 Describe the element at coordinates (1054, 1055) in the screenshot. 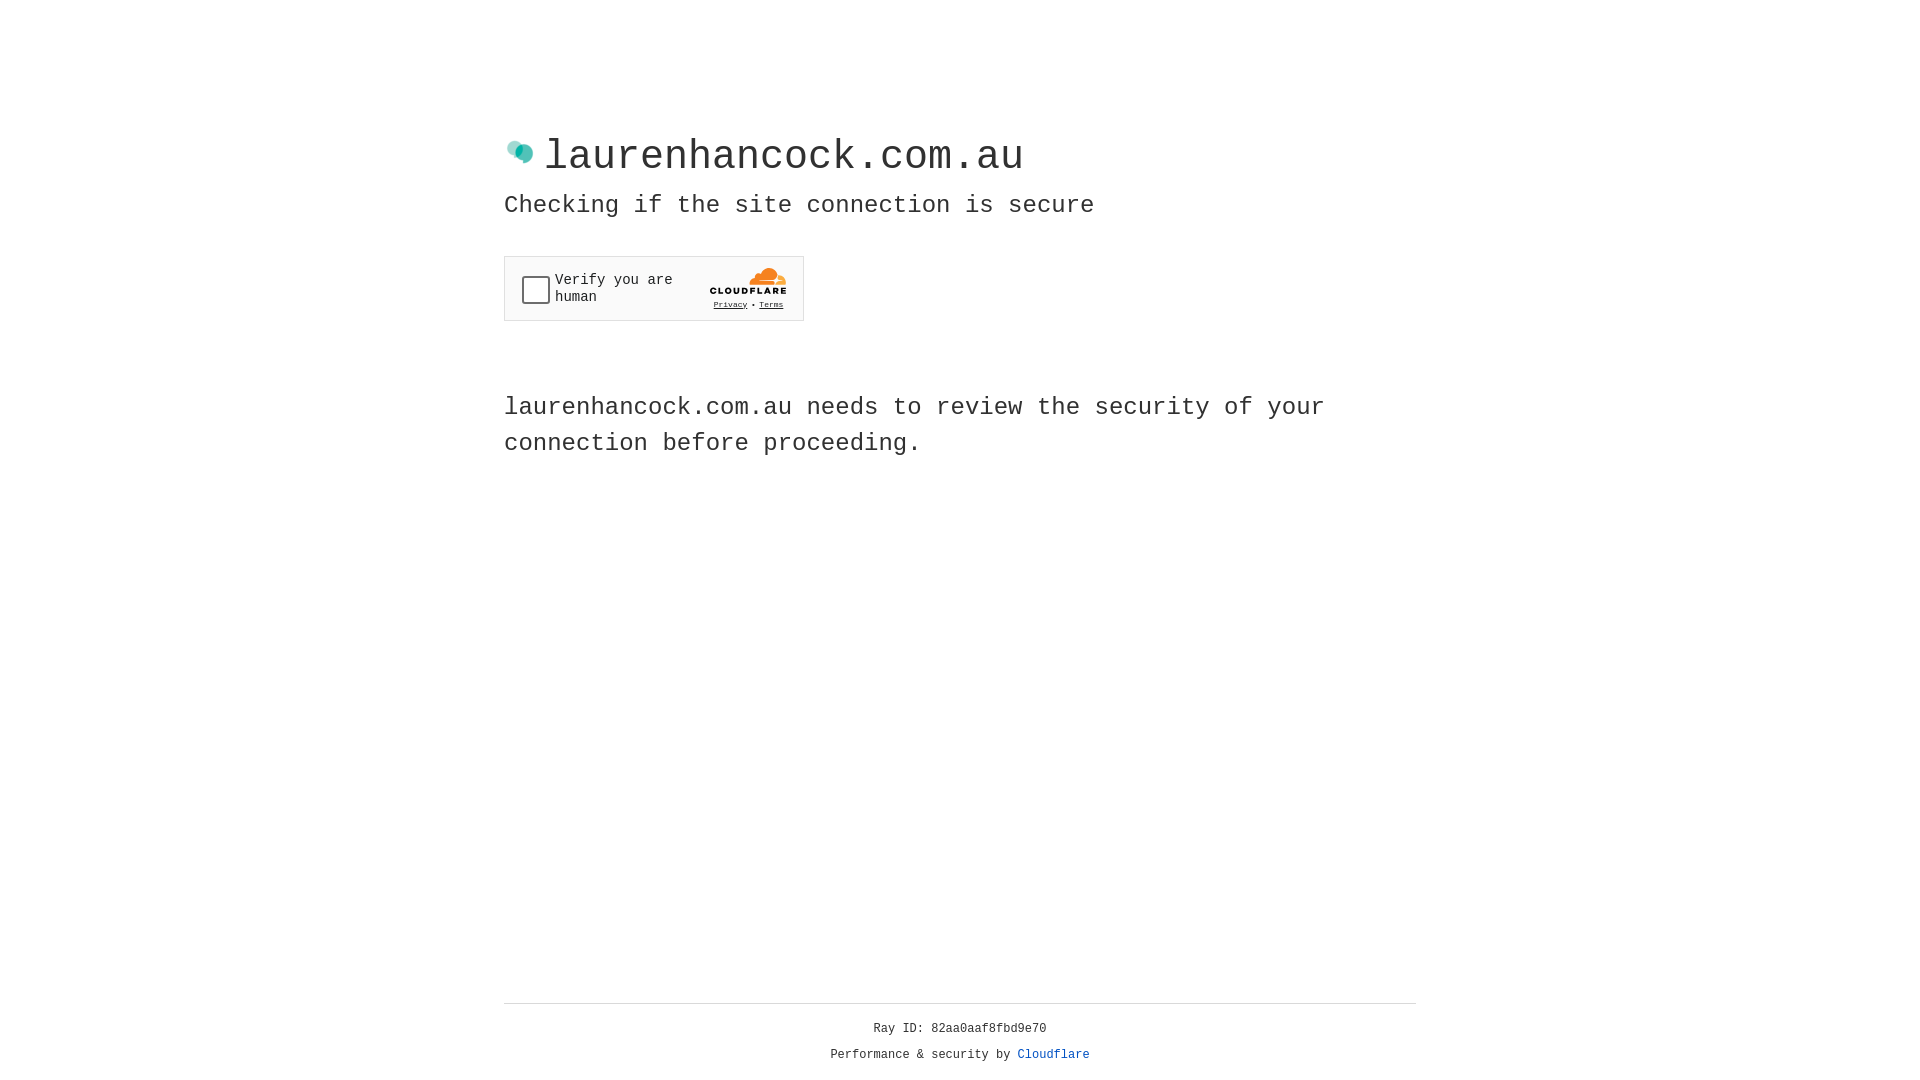

I see `Cloudflare` at that location.